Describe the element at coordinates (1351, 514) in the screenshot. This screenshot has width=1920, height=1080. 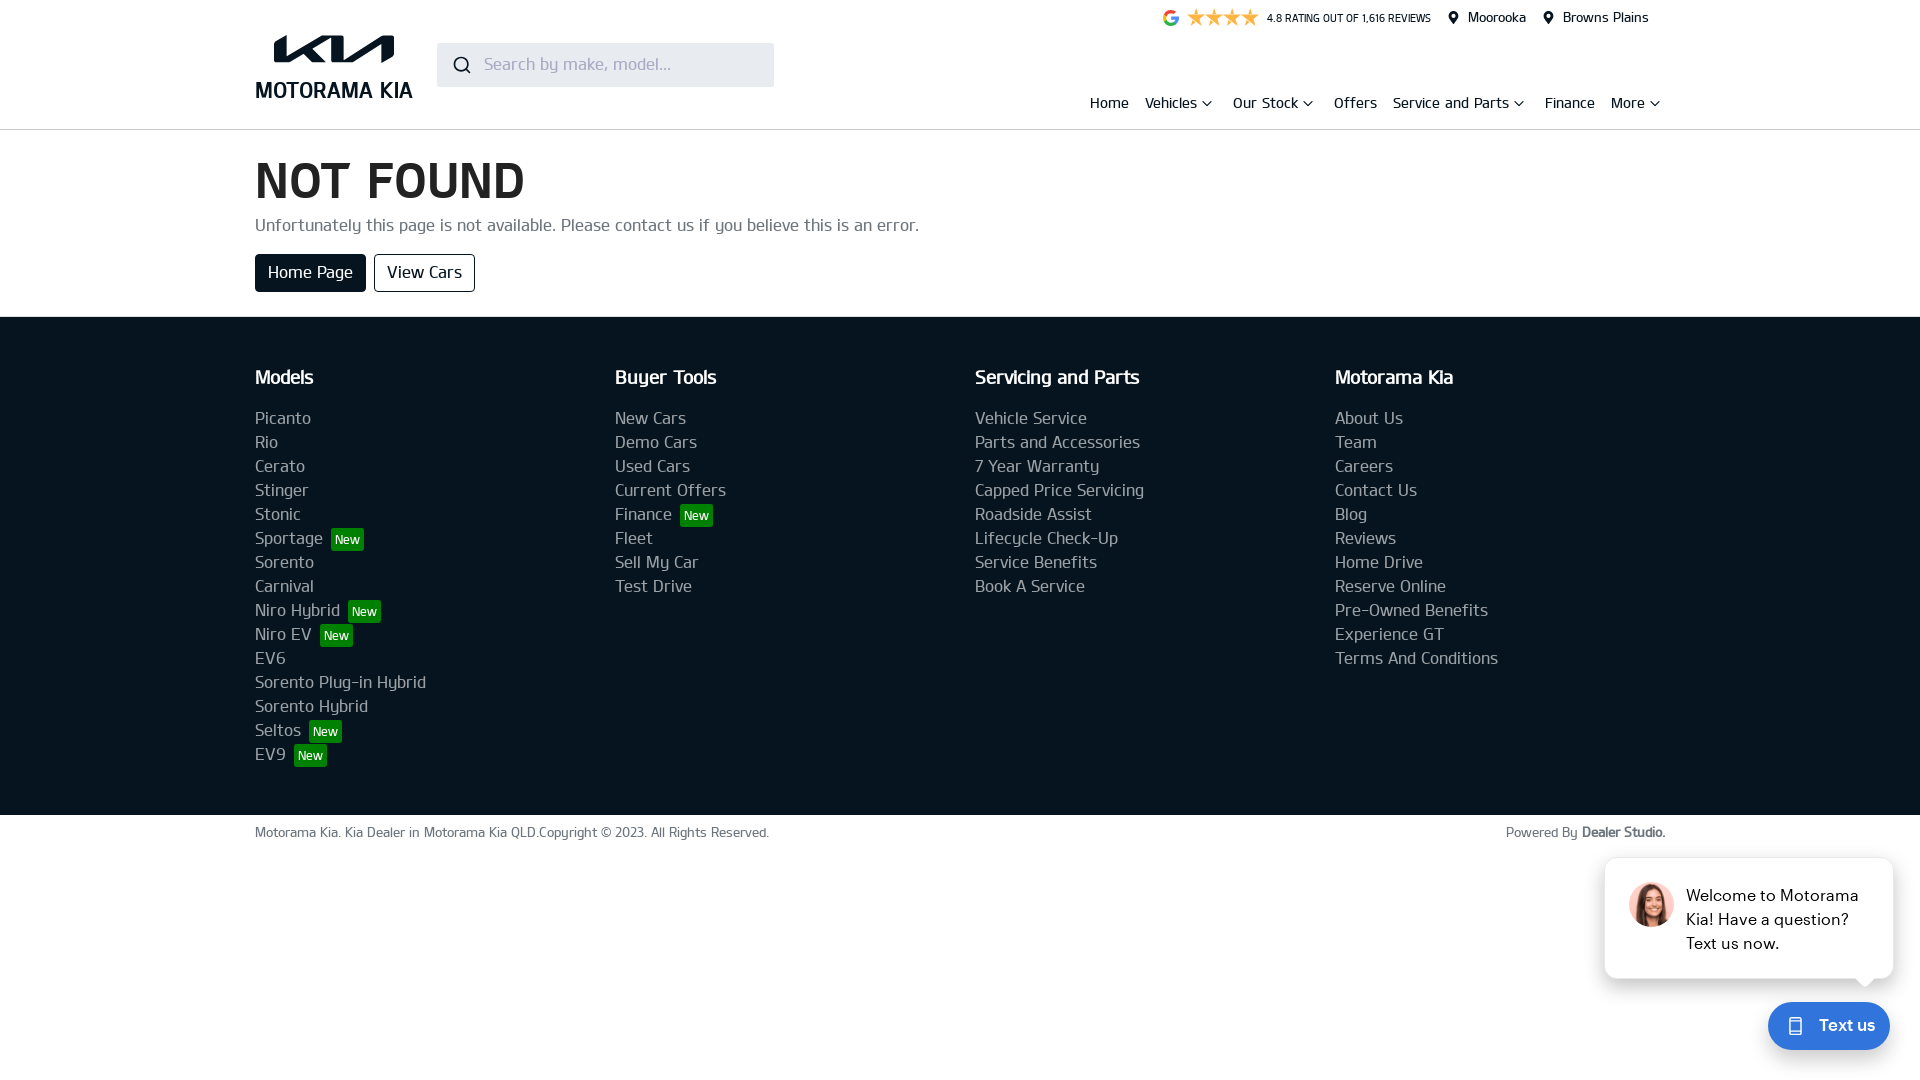
I see `Blog` at that location.